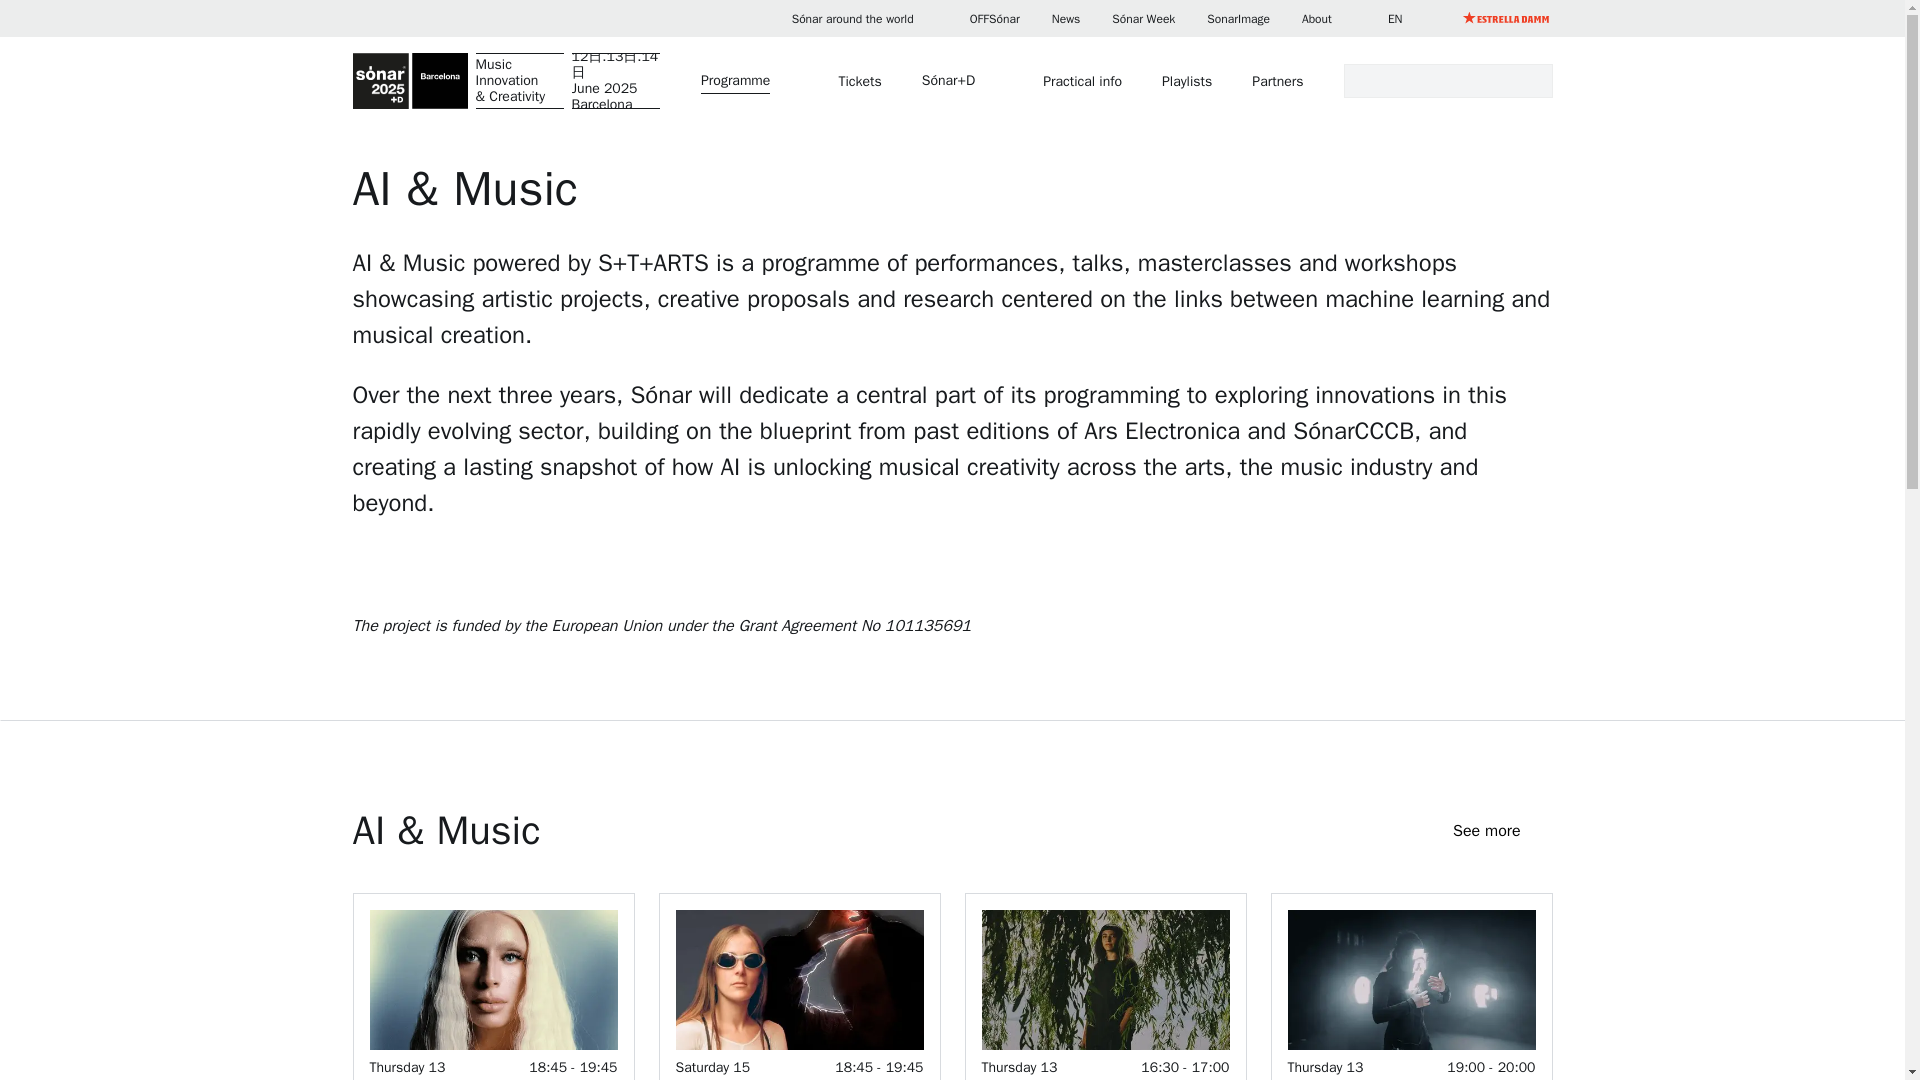  Describe the element at coordinates (1066, 18) in the screenshot. I see `News` at that location.